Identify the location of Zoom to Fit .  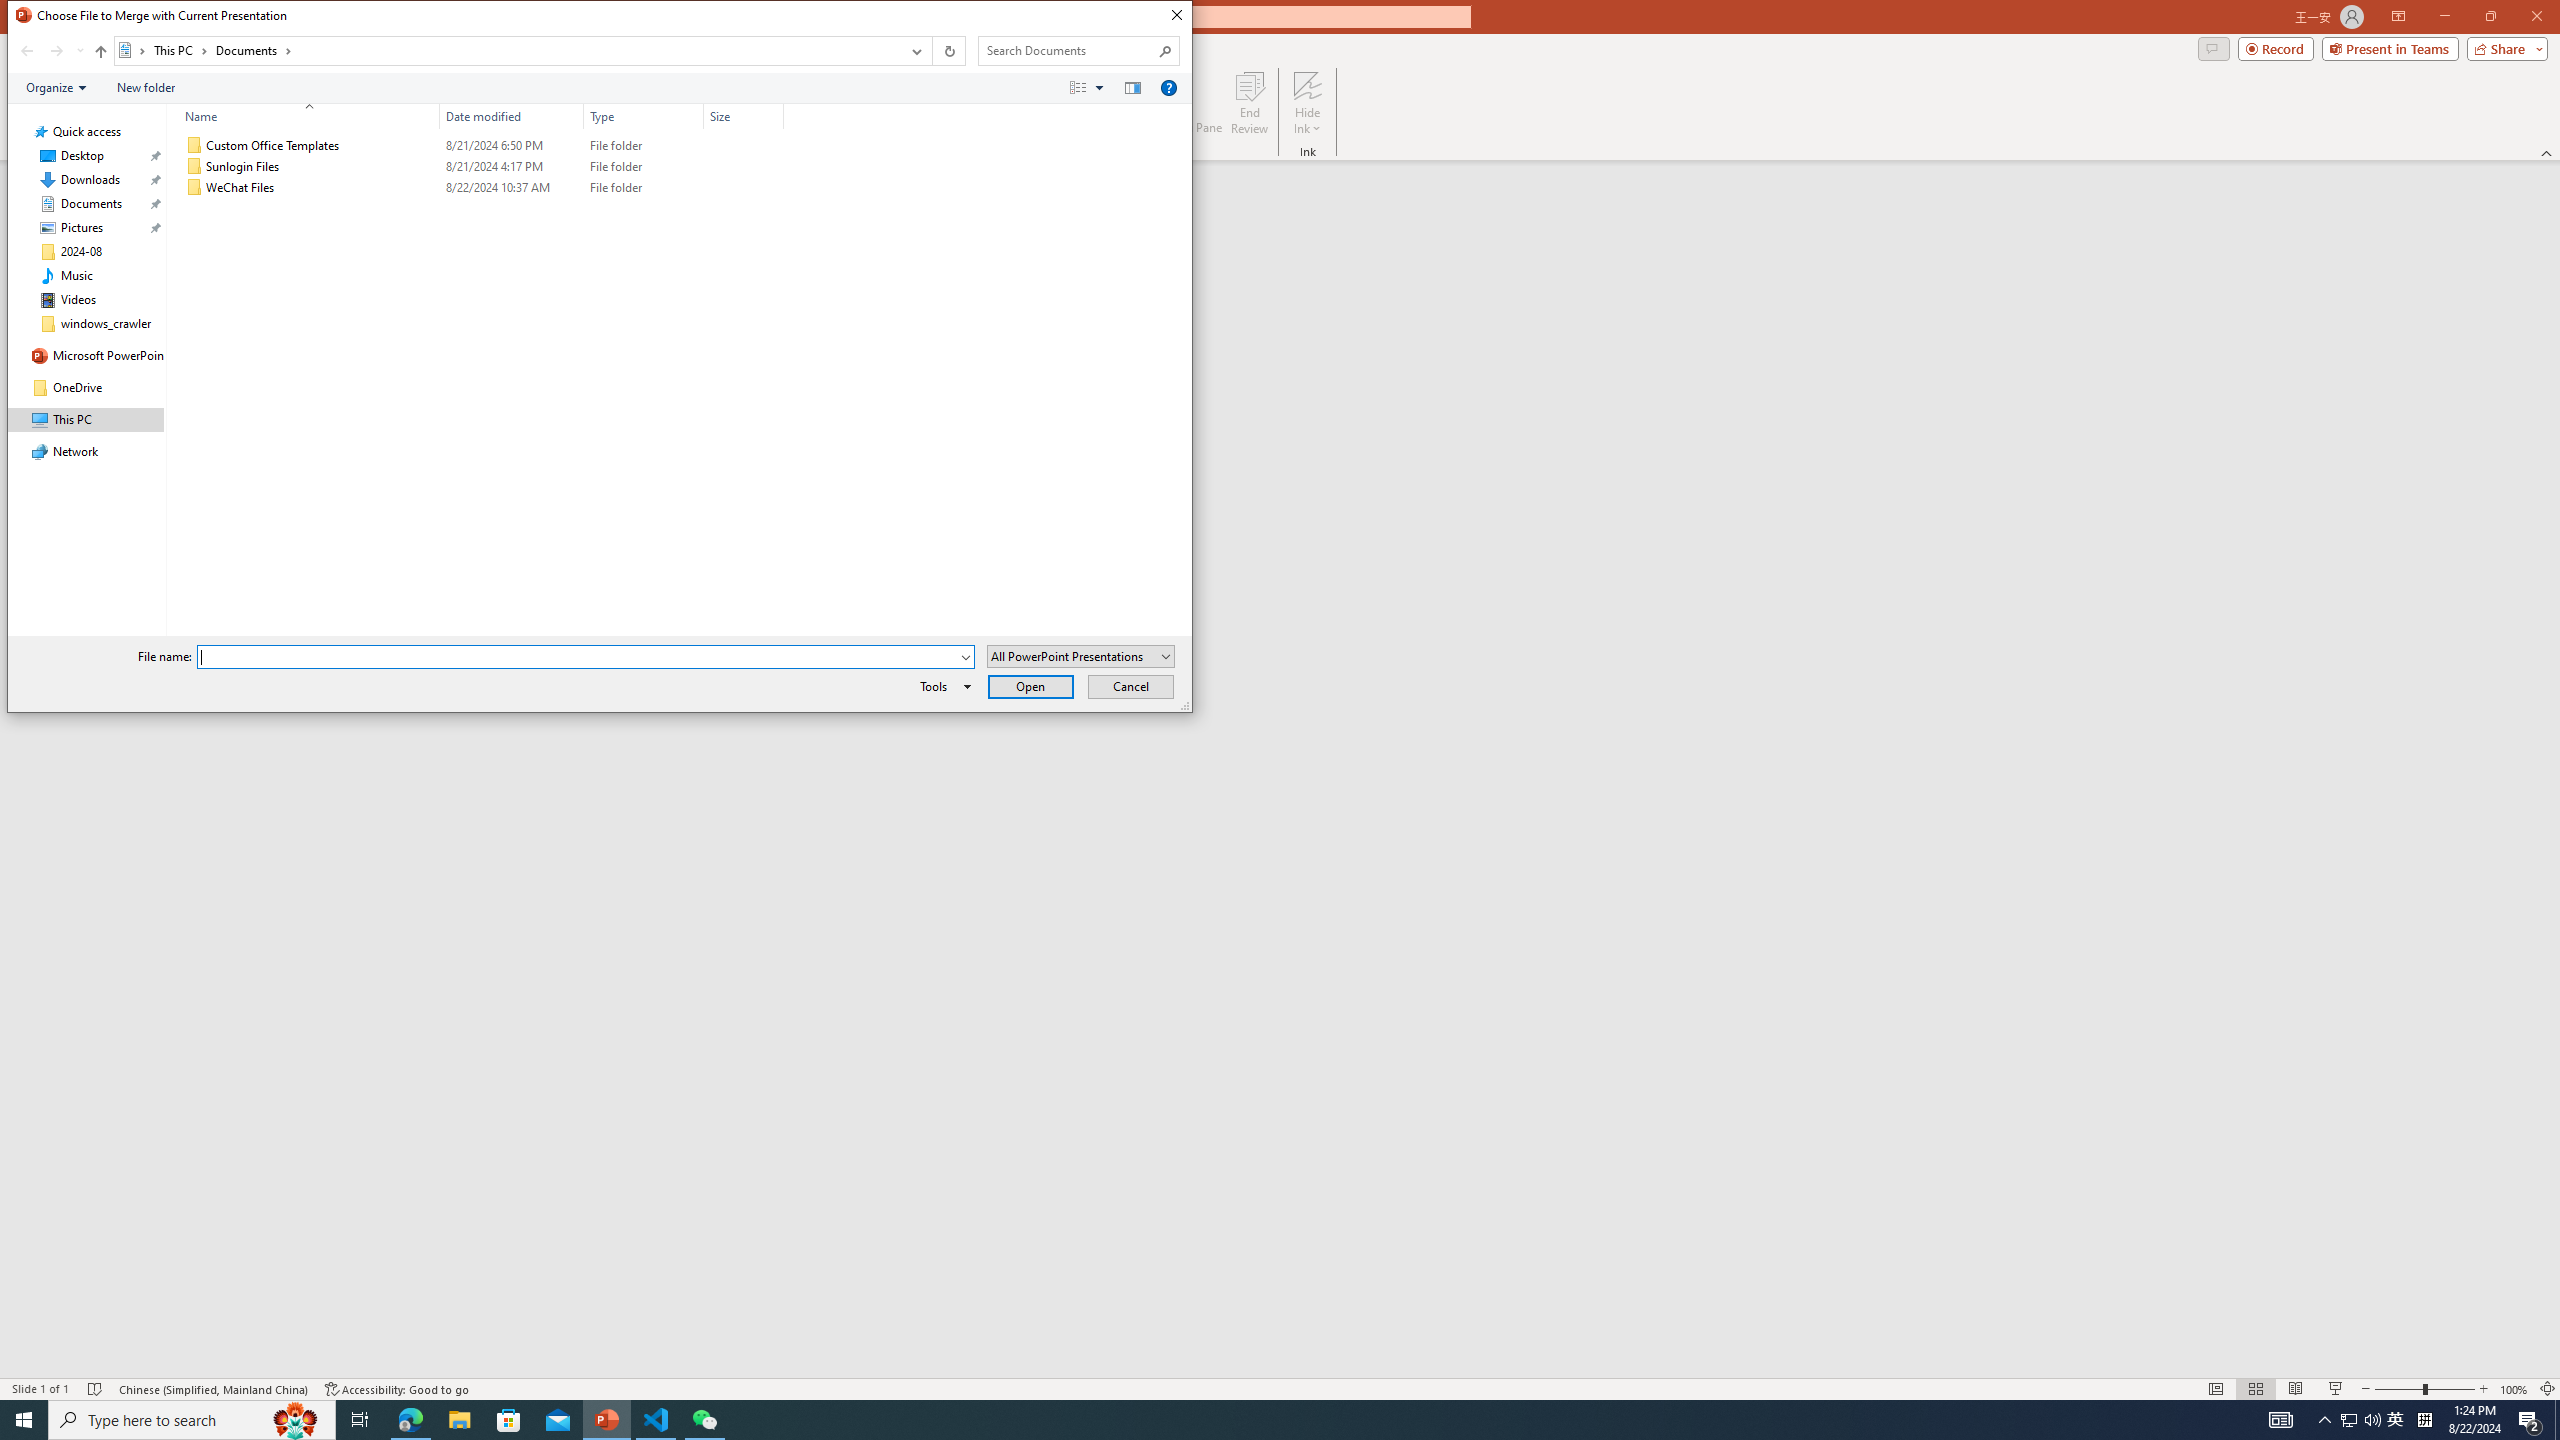
(2548, 1389).